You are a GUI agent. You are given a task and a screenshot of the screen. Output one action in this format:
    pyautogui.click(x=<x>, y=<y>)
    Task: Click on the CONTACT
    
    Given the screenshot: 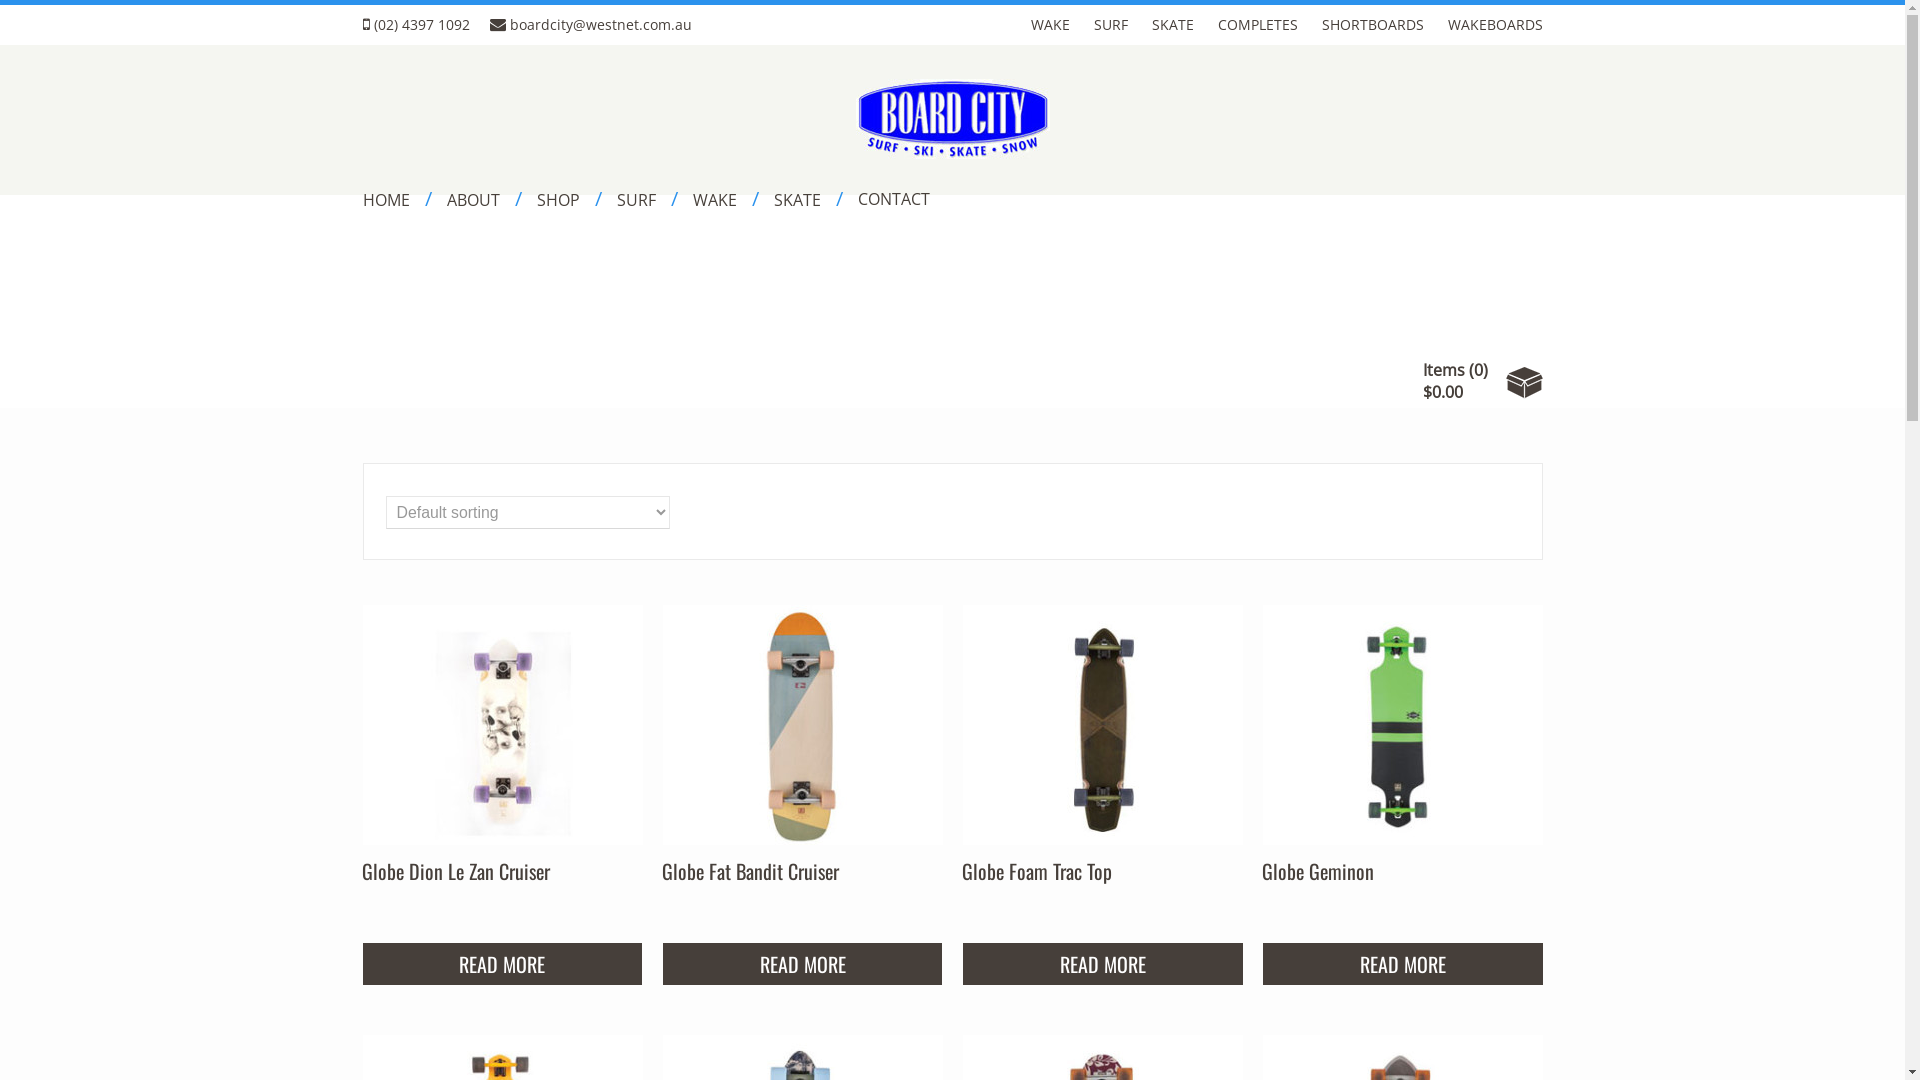 What is the action you would take?
    pyautogui.click(x=894, y=189)
    